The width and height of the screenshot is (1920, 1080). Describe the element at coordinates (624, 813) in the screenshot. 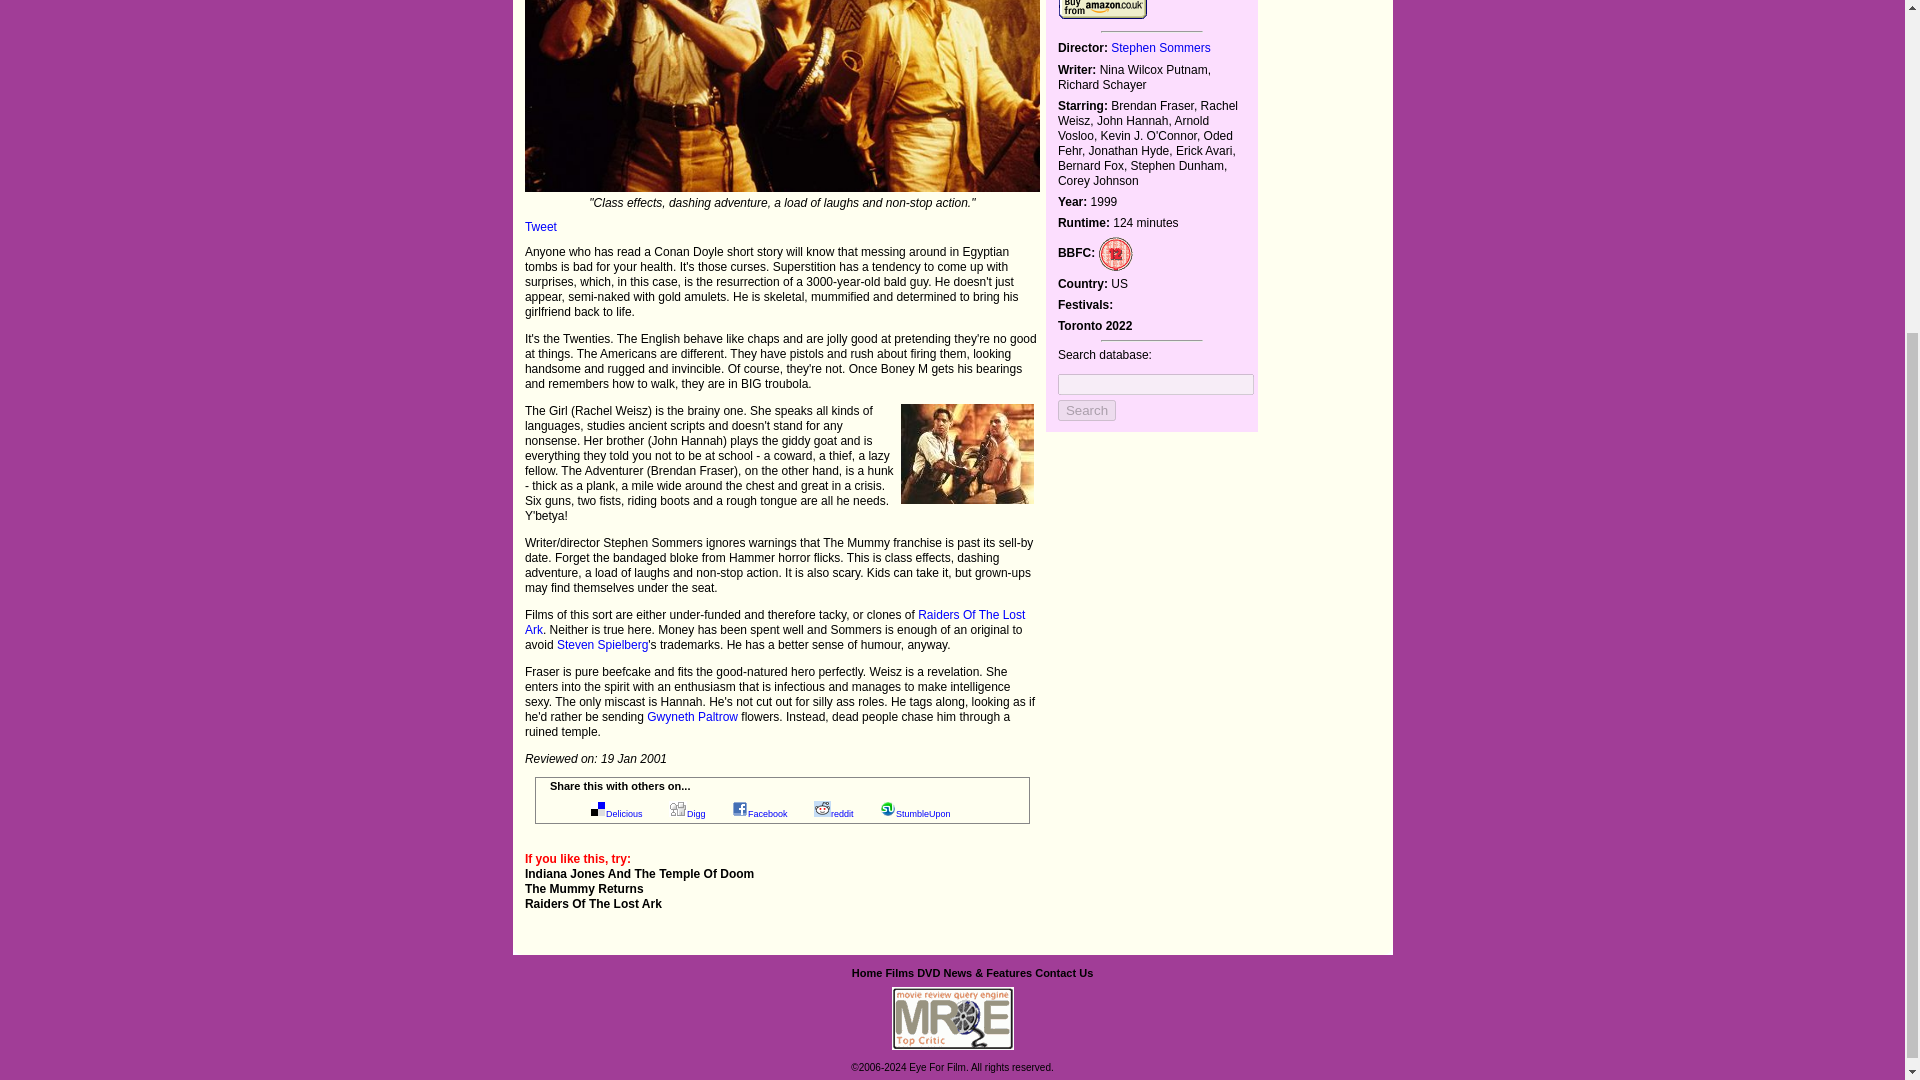

I see `Post this to Delicious` at that location.